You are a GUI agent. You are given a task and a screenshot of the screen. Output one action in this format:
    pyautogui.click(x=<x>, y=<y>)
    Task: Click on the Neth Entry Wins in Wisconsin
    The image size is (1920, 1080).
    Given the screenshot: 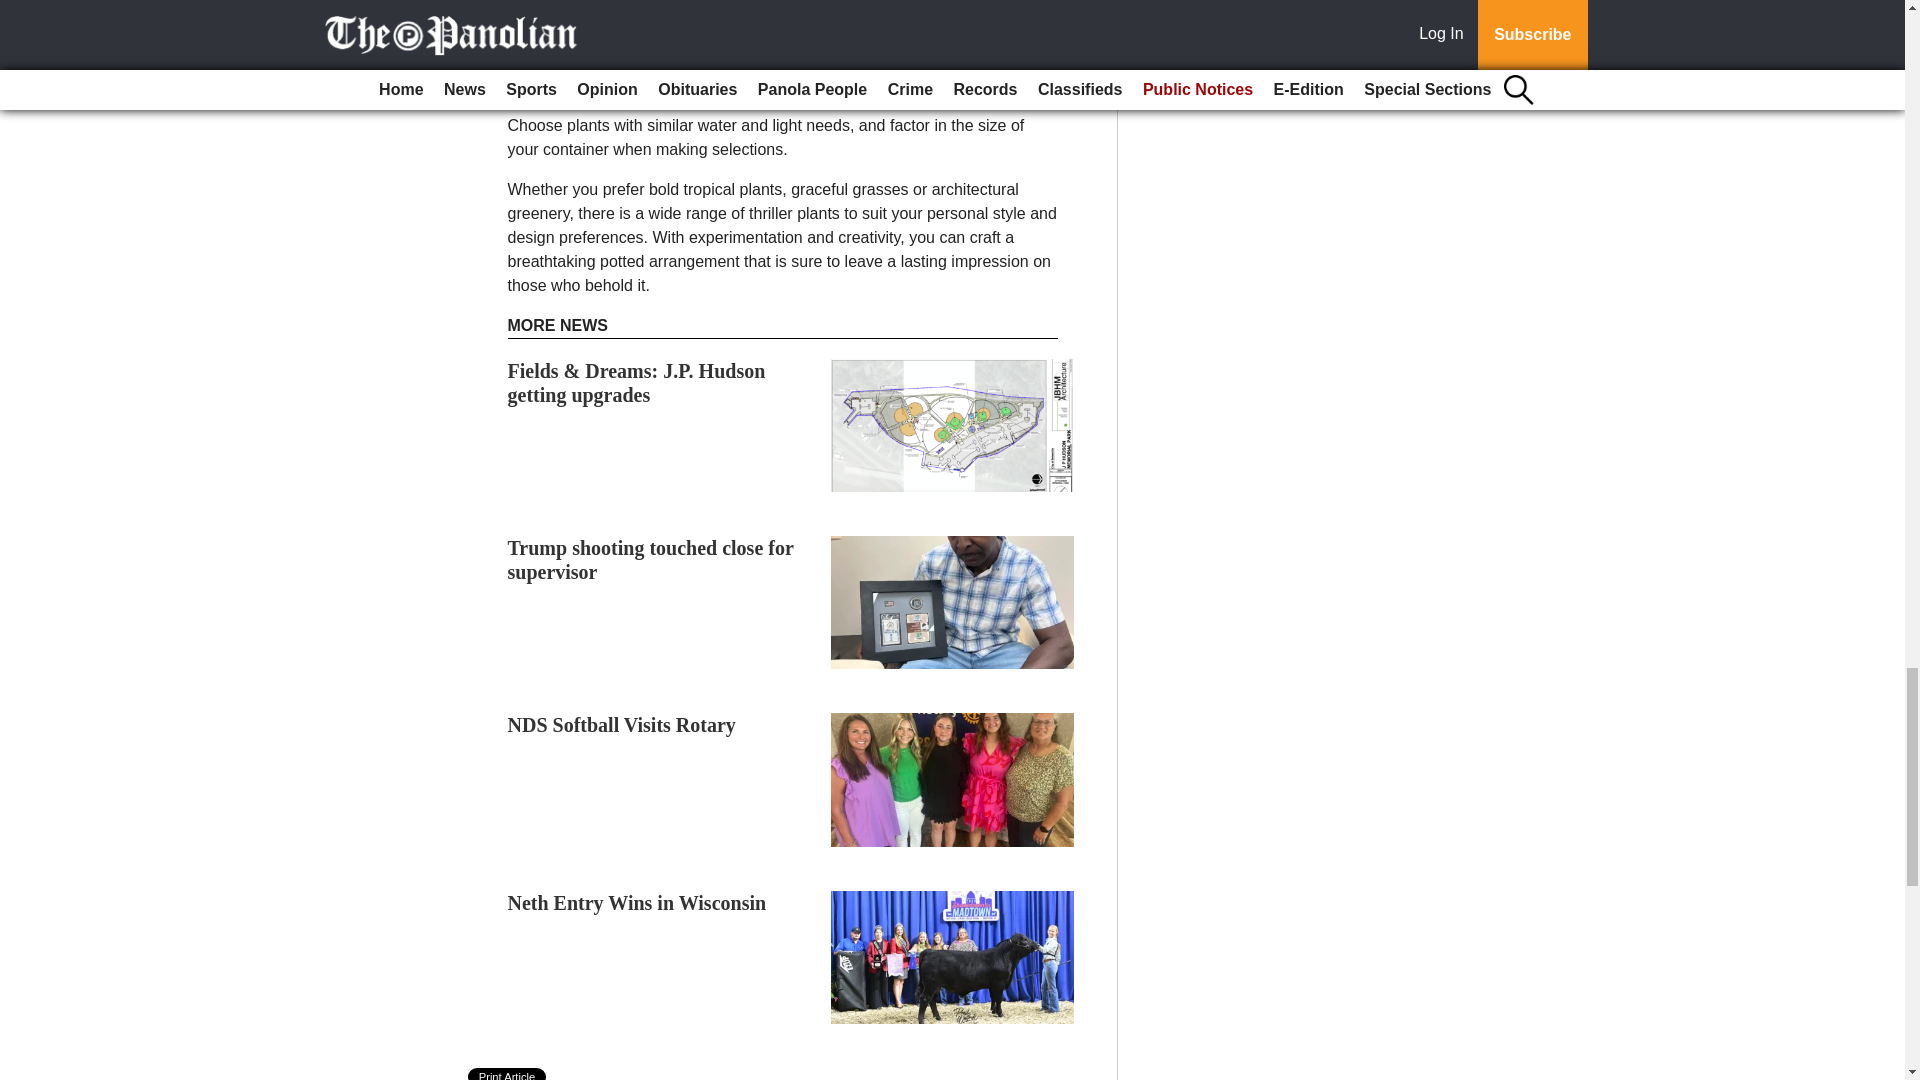 What is the action you would take?
    pyautogui.click(x=637, y=902)
    